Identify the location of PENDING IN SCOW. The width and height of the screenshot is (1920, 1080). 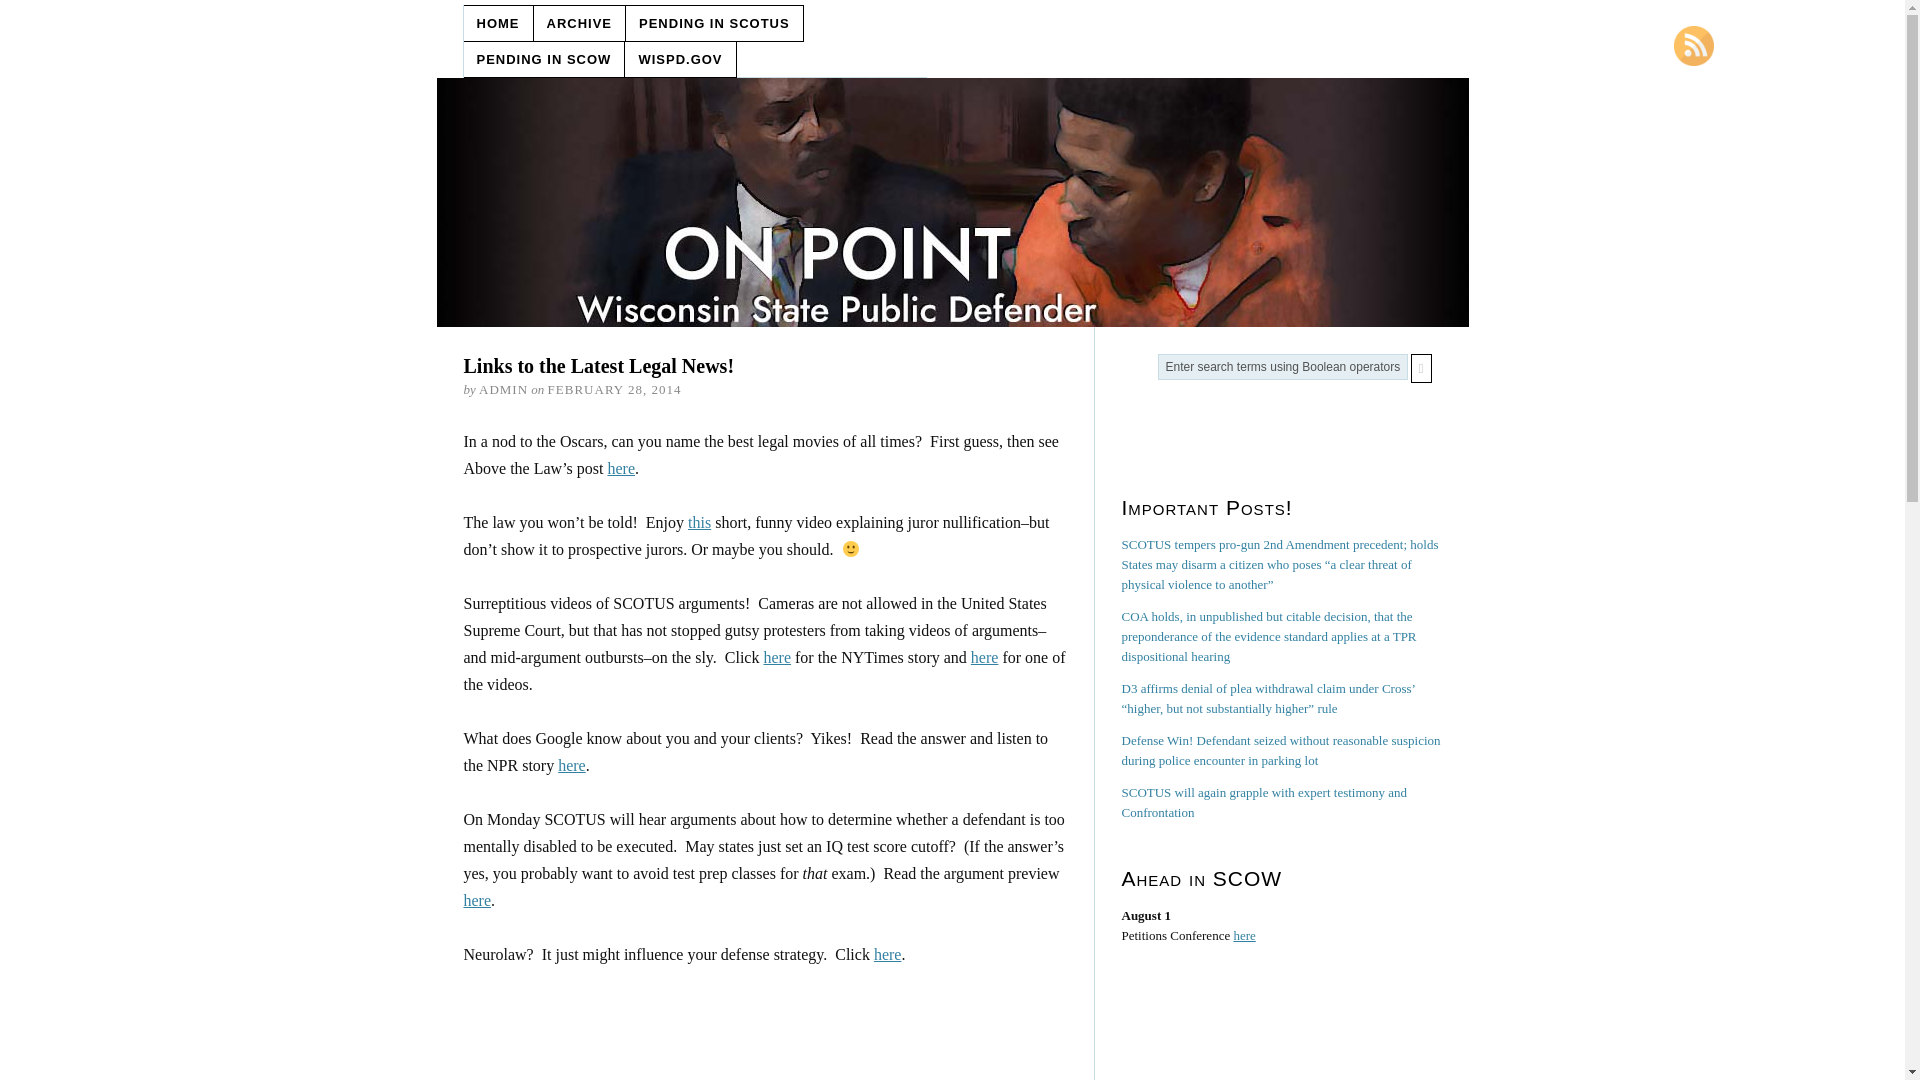
(544, 59).